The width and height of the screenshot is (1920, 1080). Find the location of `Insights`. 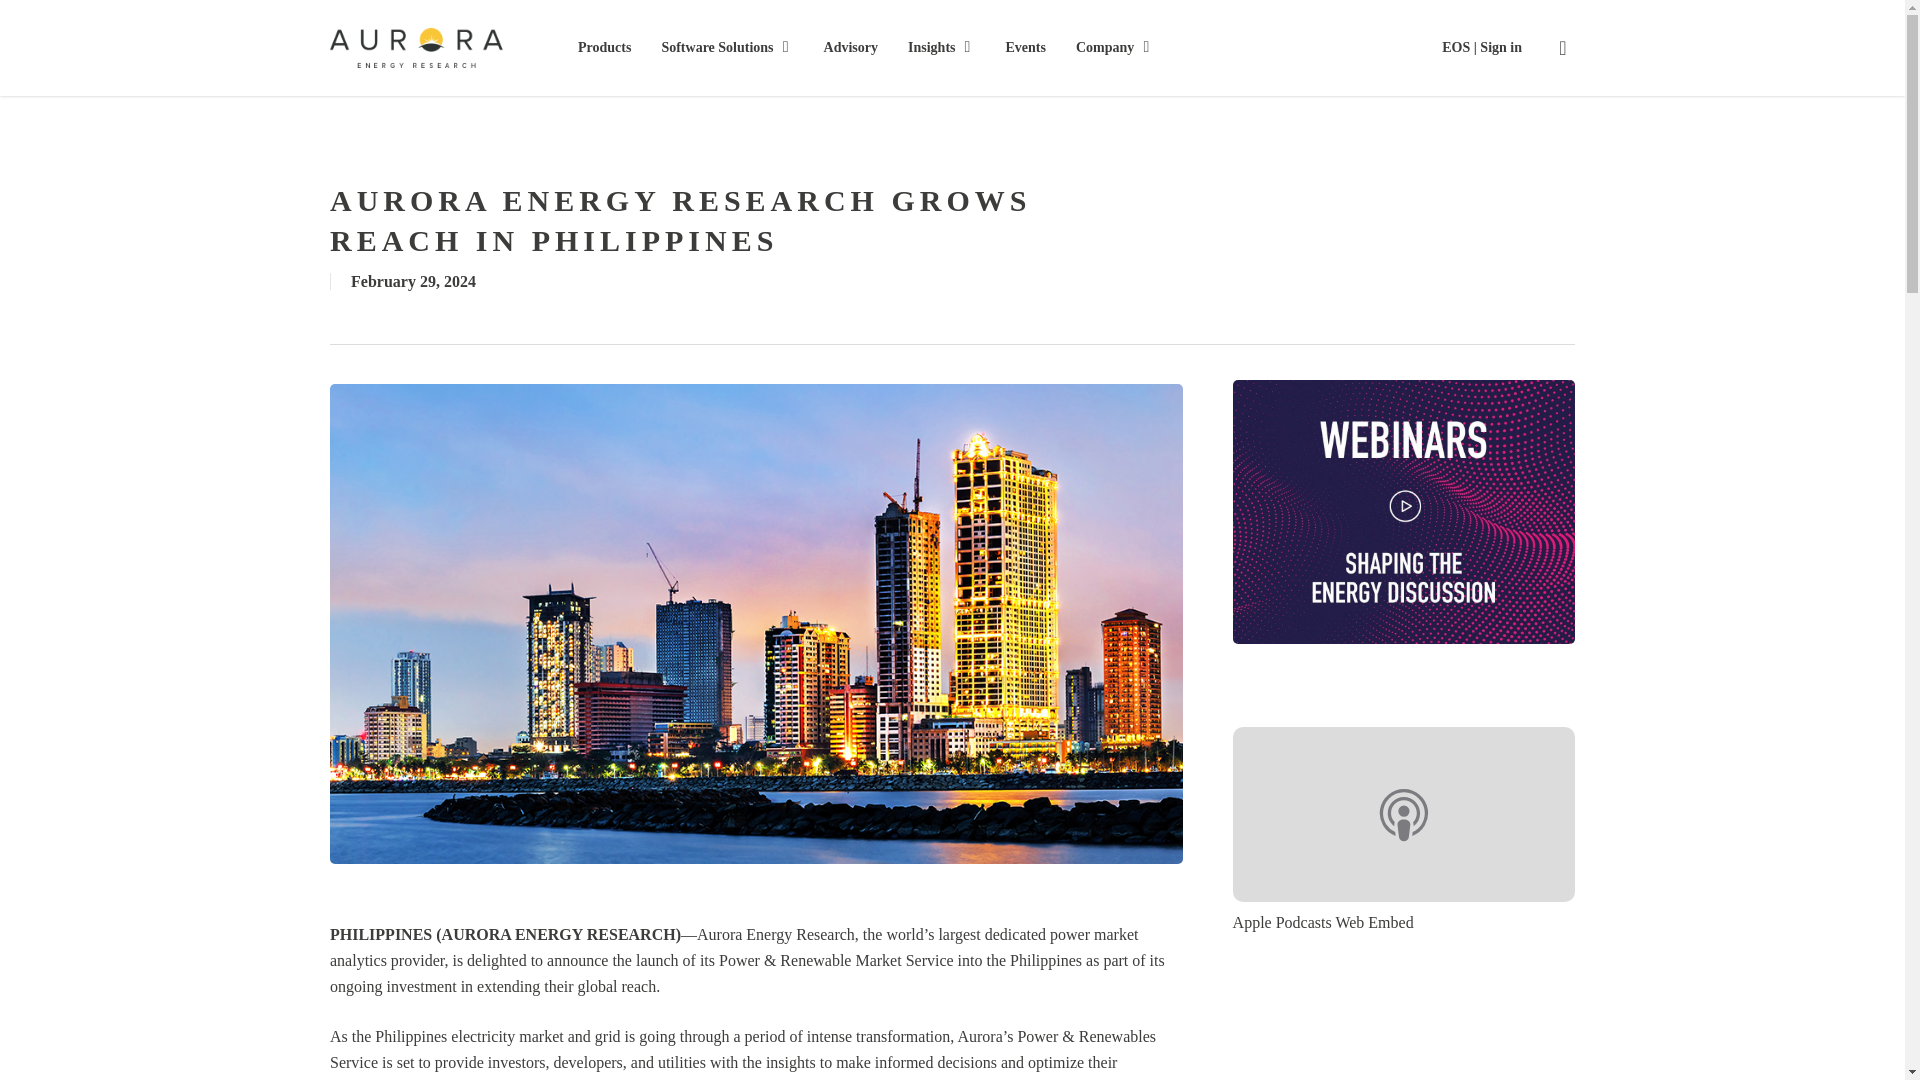

Insights is located at coordinates (942, 48).